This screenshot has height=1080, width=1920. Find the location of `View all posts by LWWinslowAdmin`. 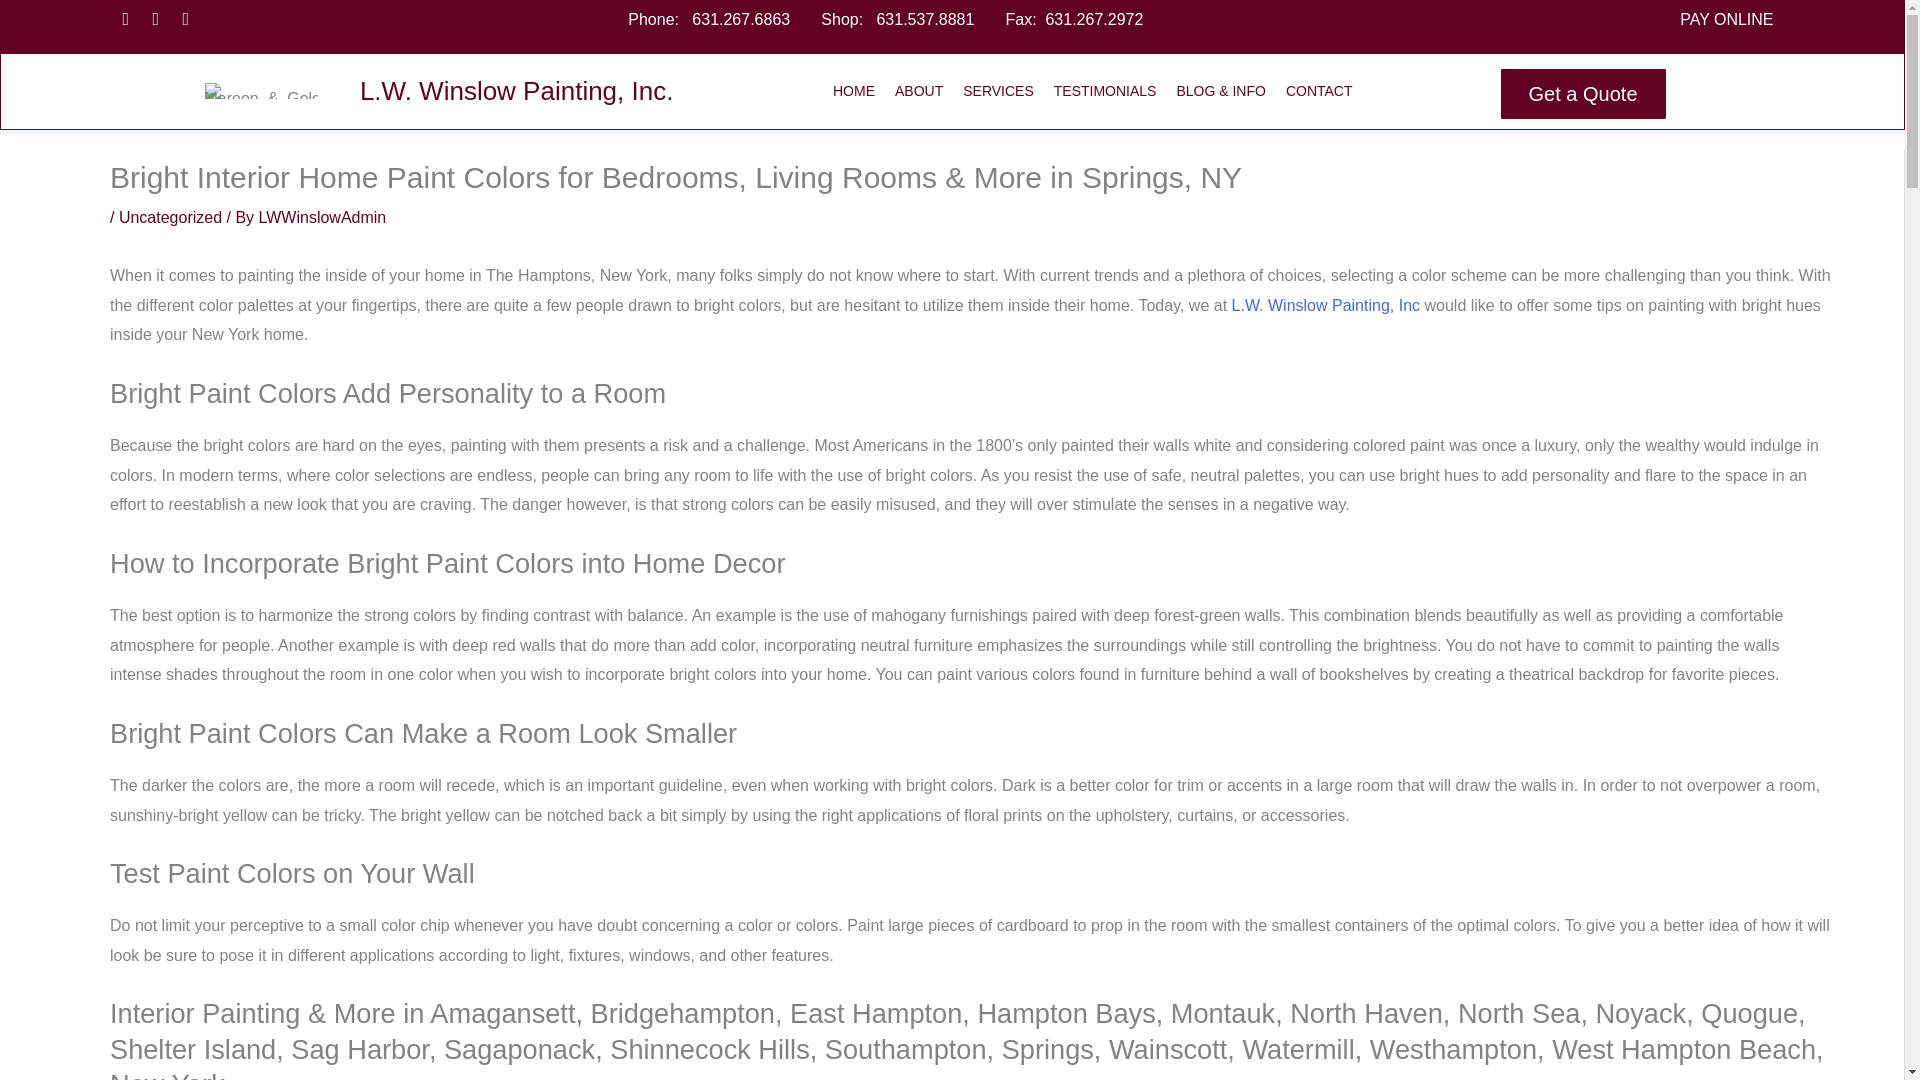

View all posts by LWWinslowAdmin is located at coordinates (323, 217).